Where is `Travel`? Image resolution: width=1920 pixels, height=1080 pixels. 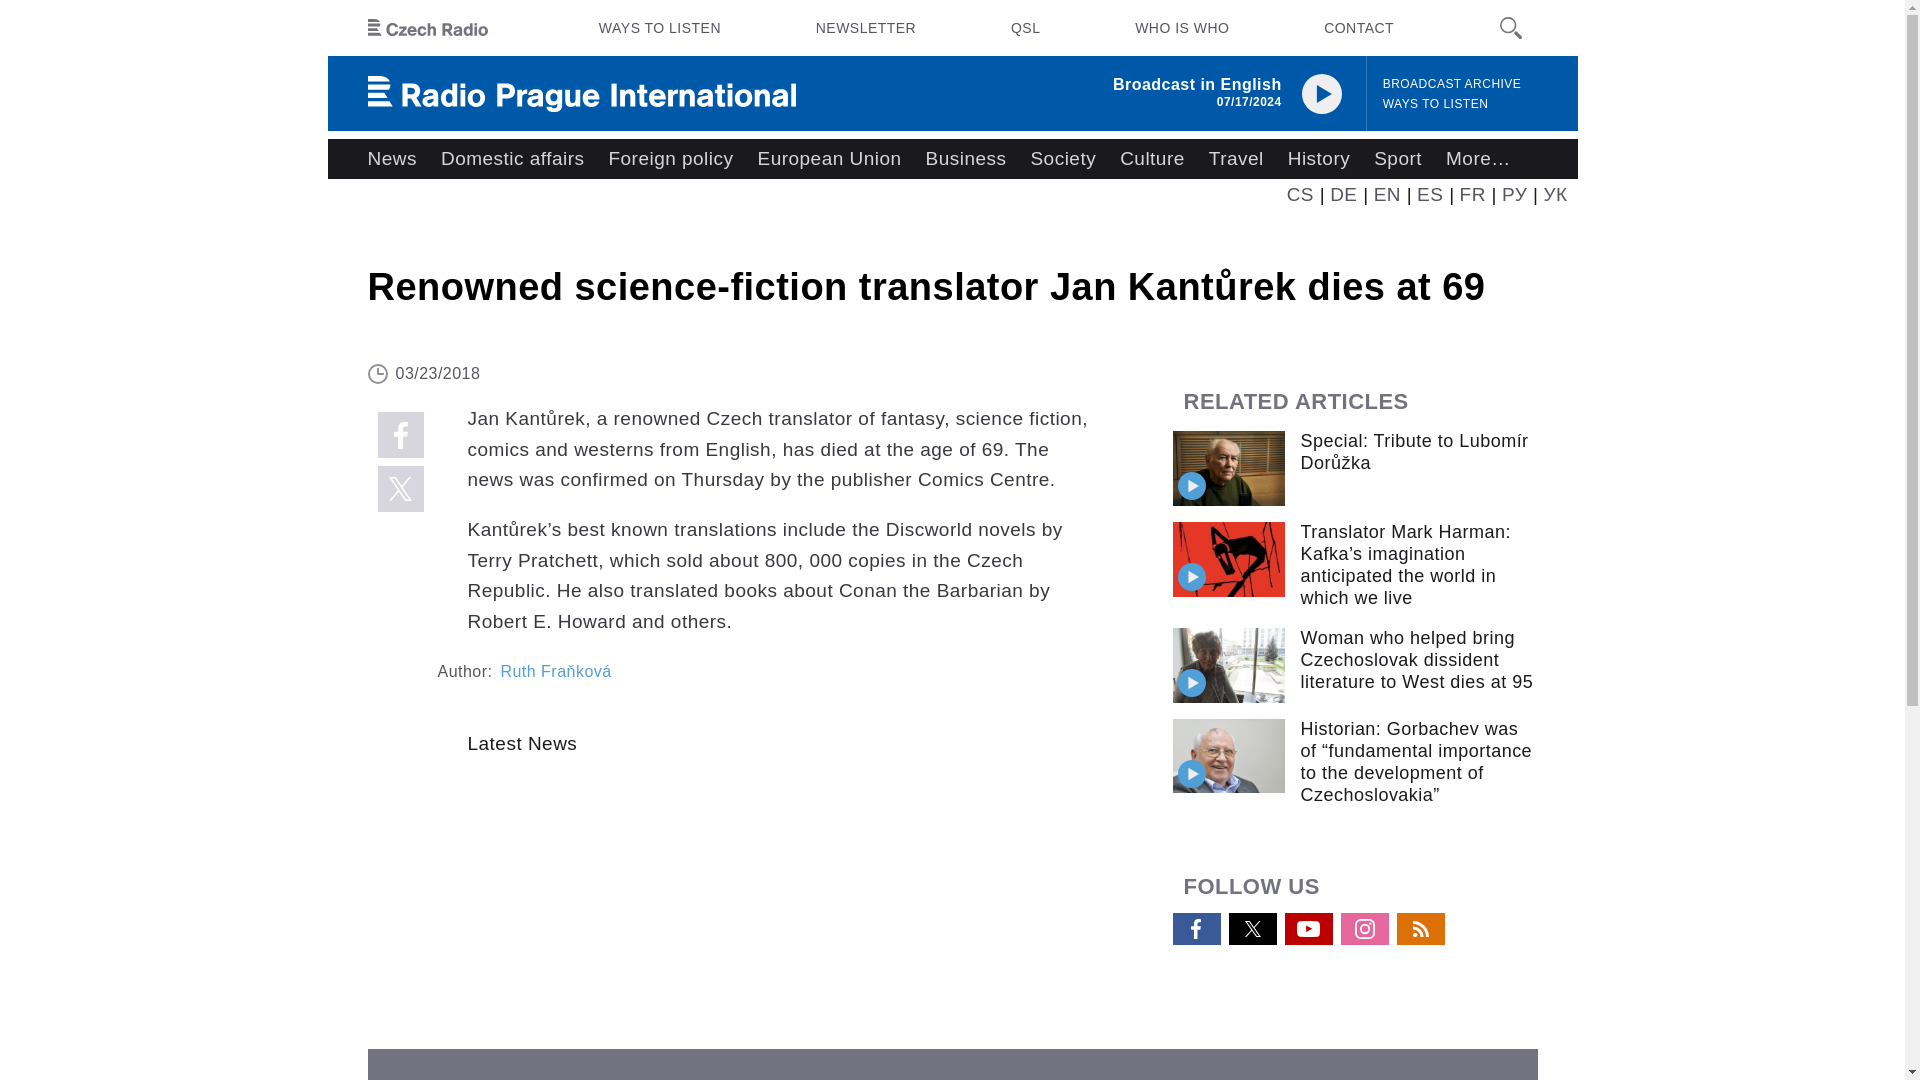
Travel is located at coordinates (1236, 159).